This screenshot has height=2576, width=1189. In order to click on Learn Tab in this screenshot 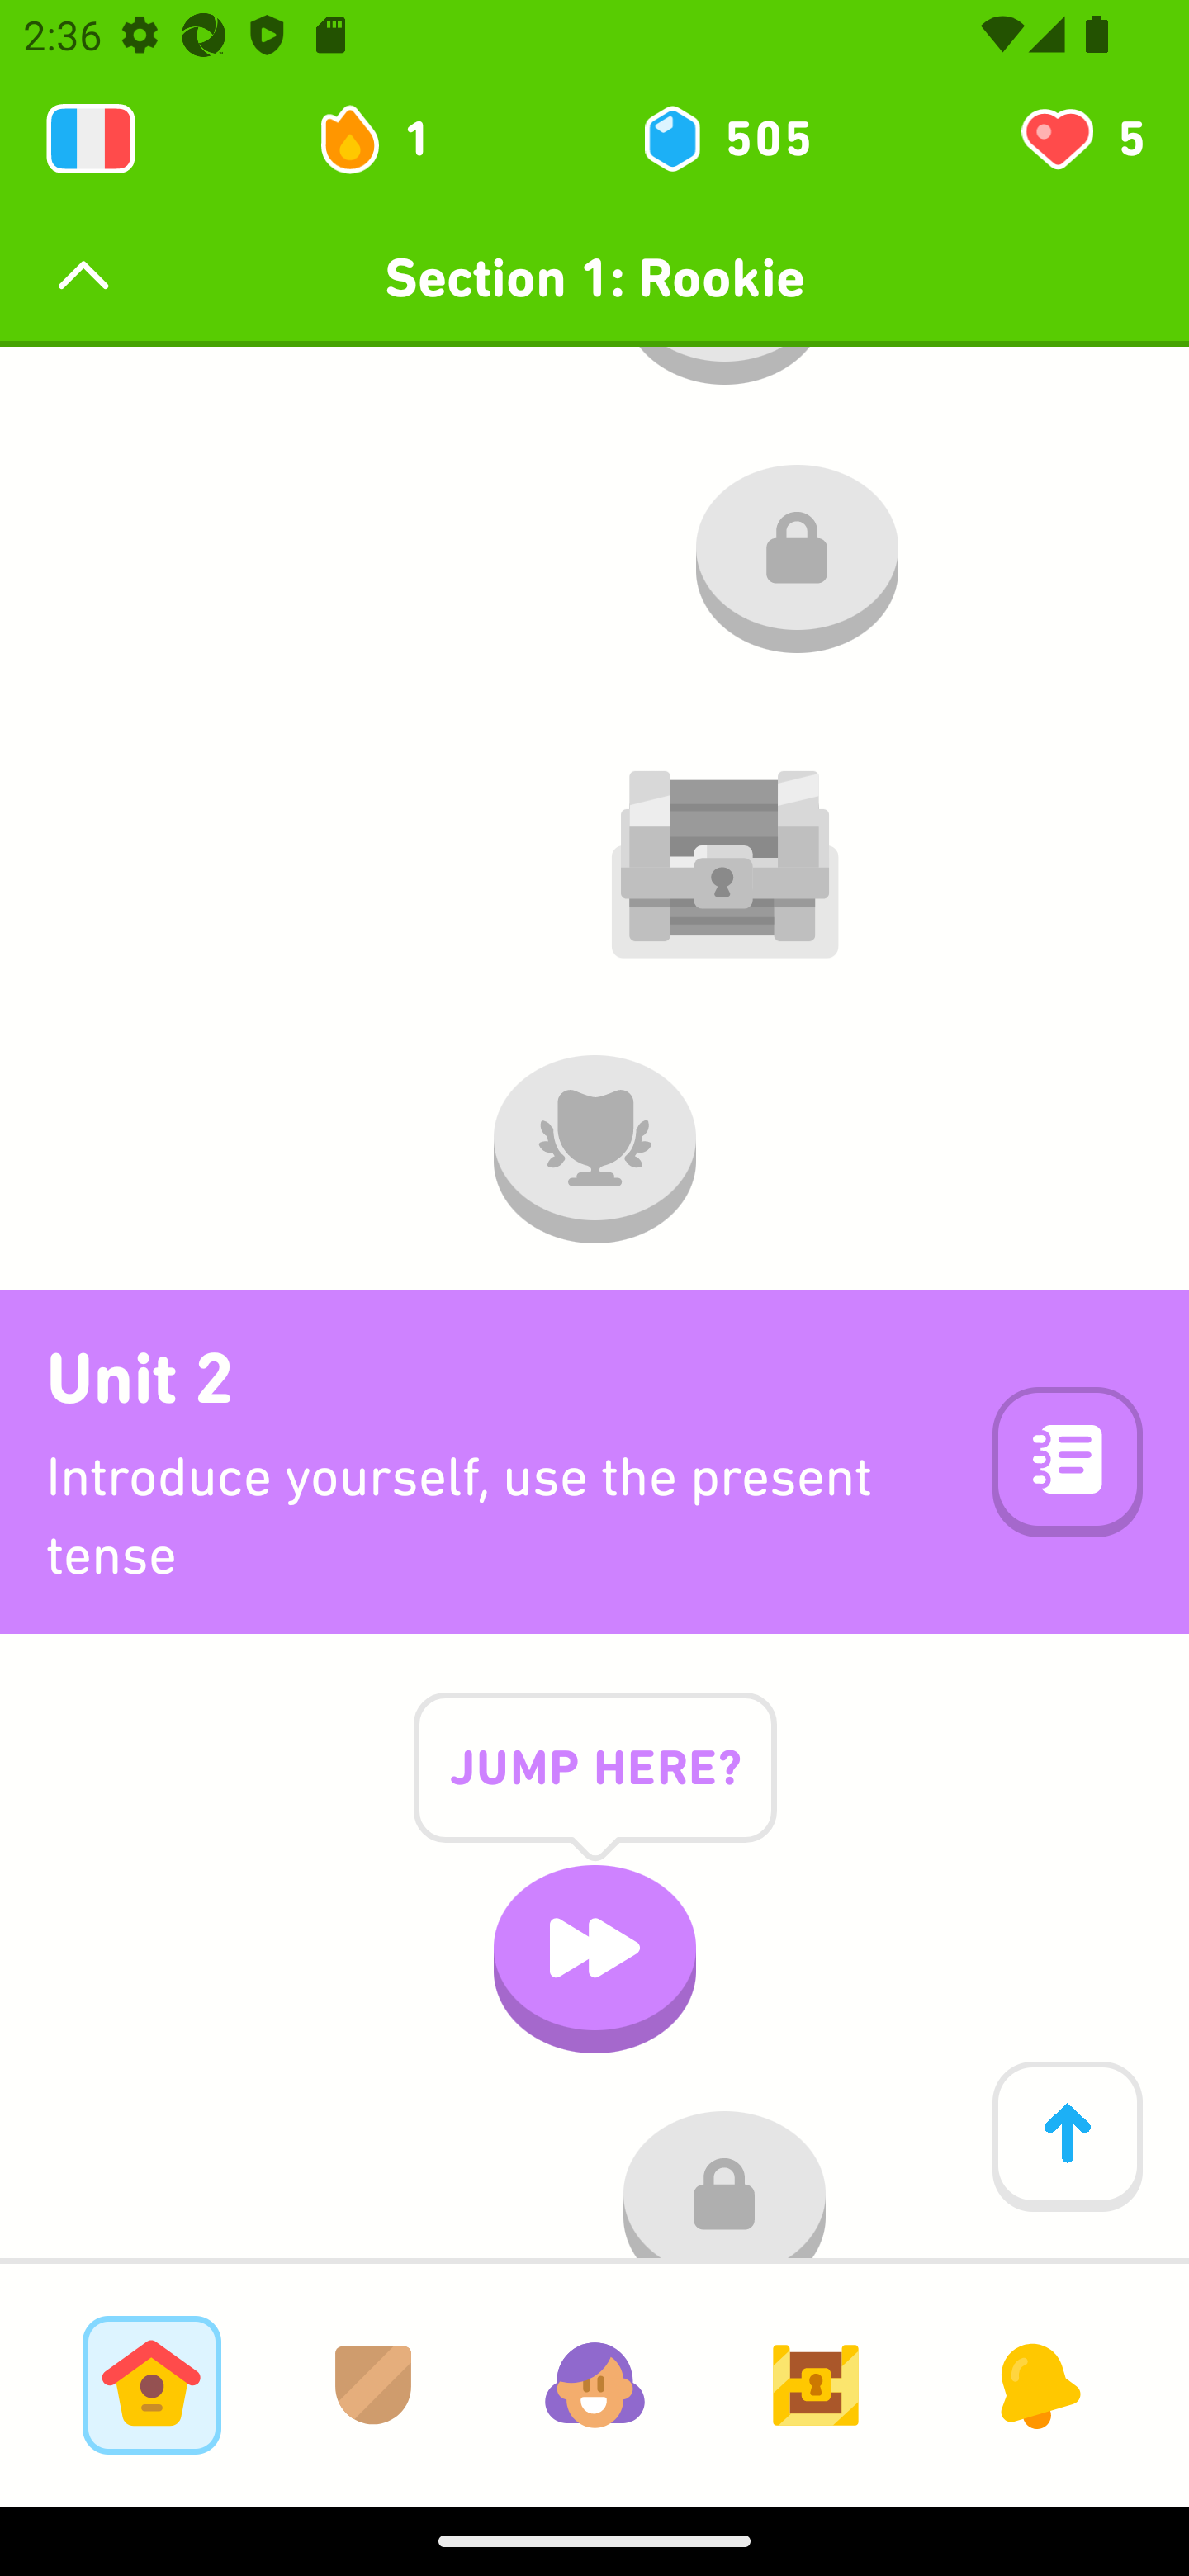, I will do `click(151, 2384)`.